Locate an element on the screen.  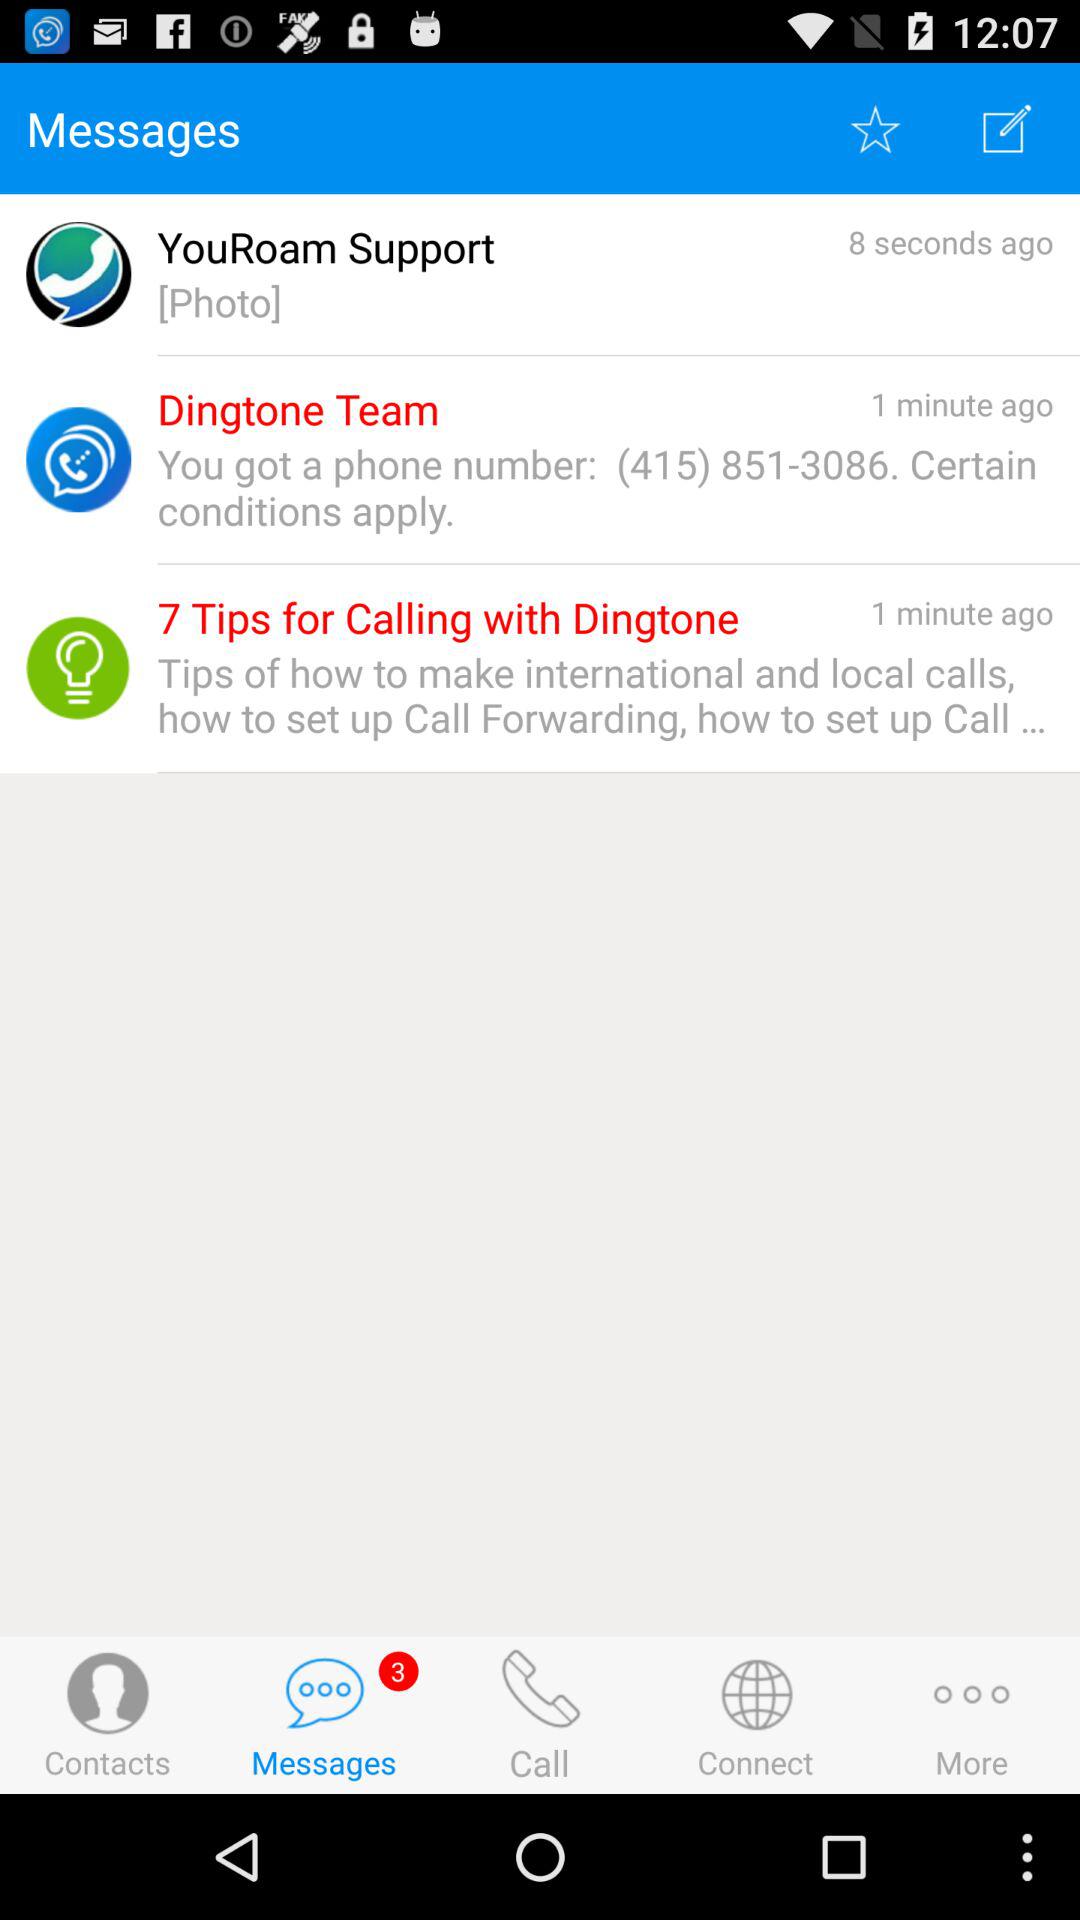
choose the item below the youroam support app is located at coordinates (605, 302).